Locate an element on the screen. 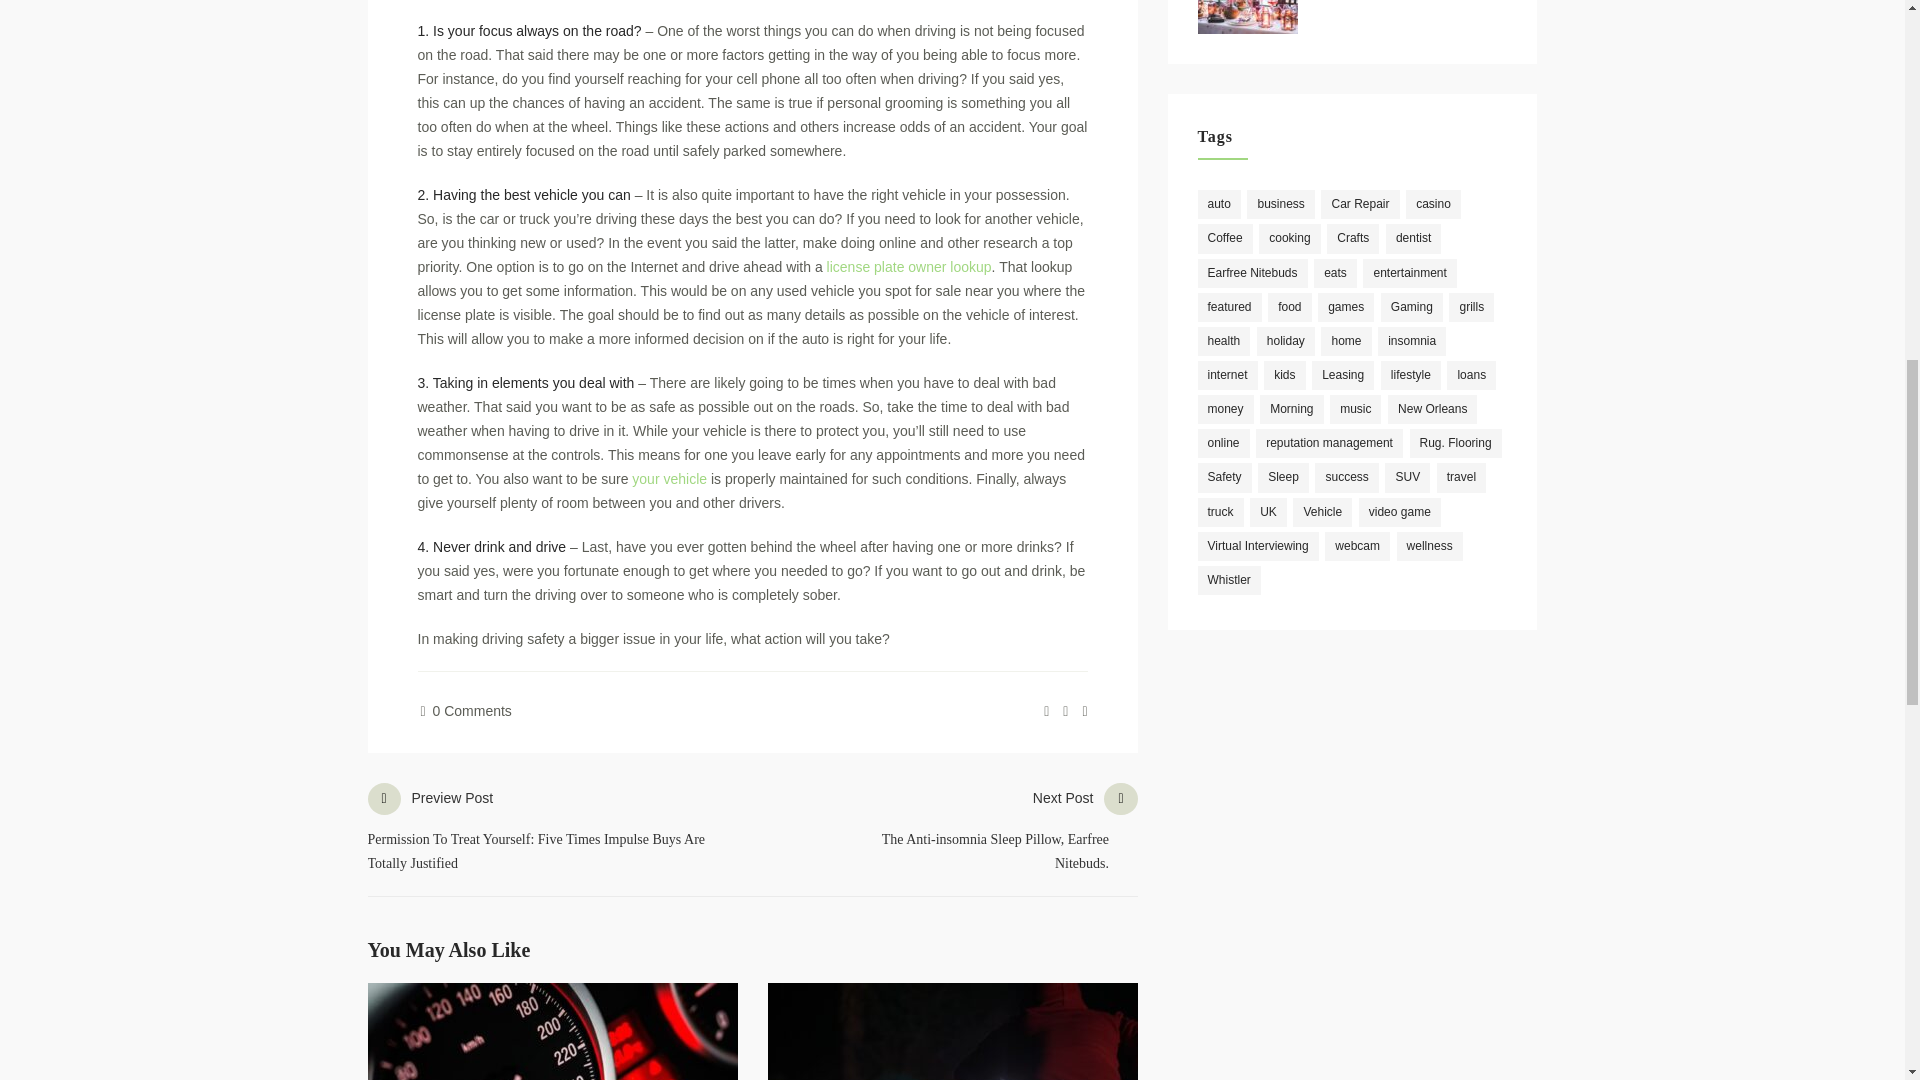 The image size is (1920, 1080). license plate owner lookup is located at coordinates (910, 267).